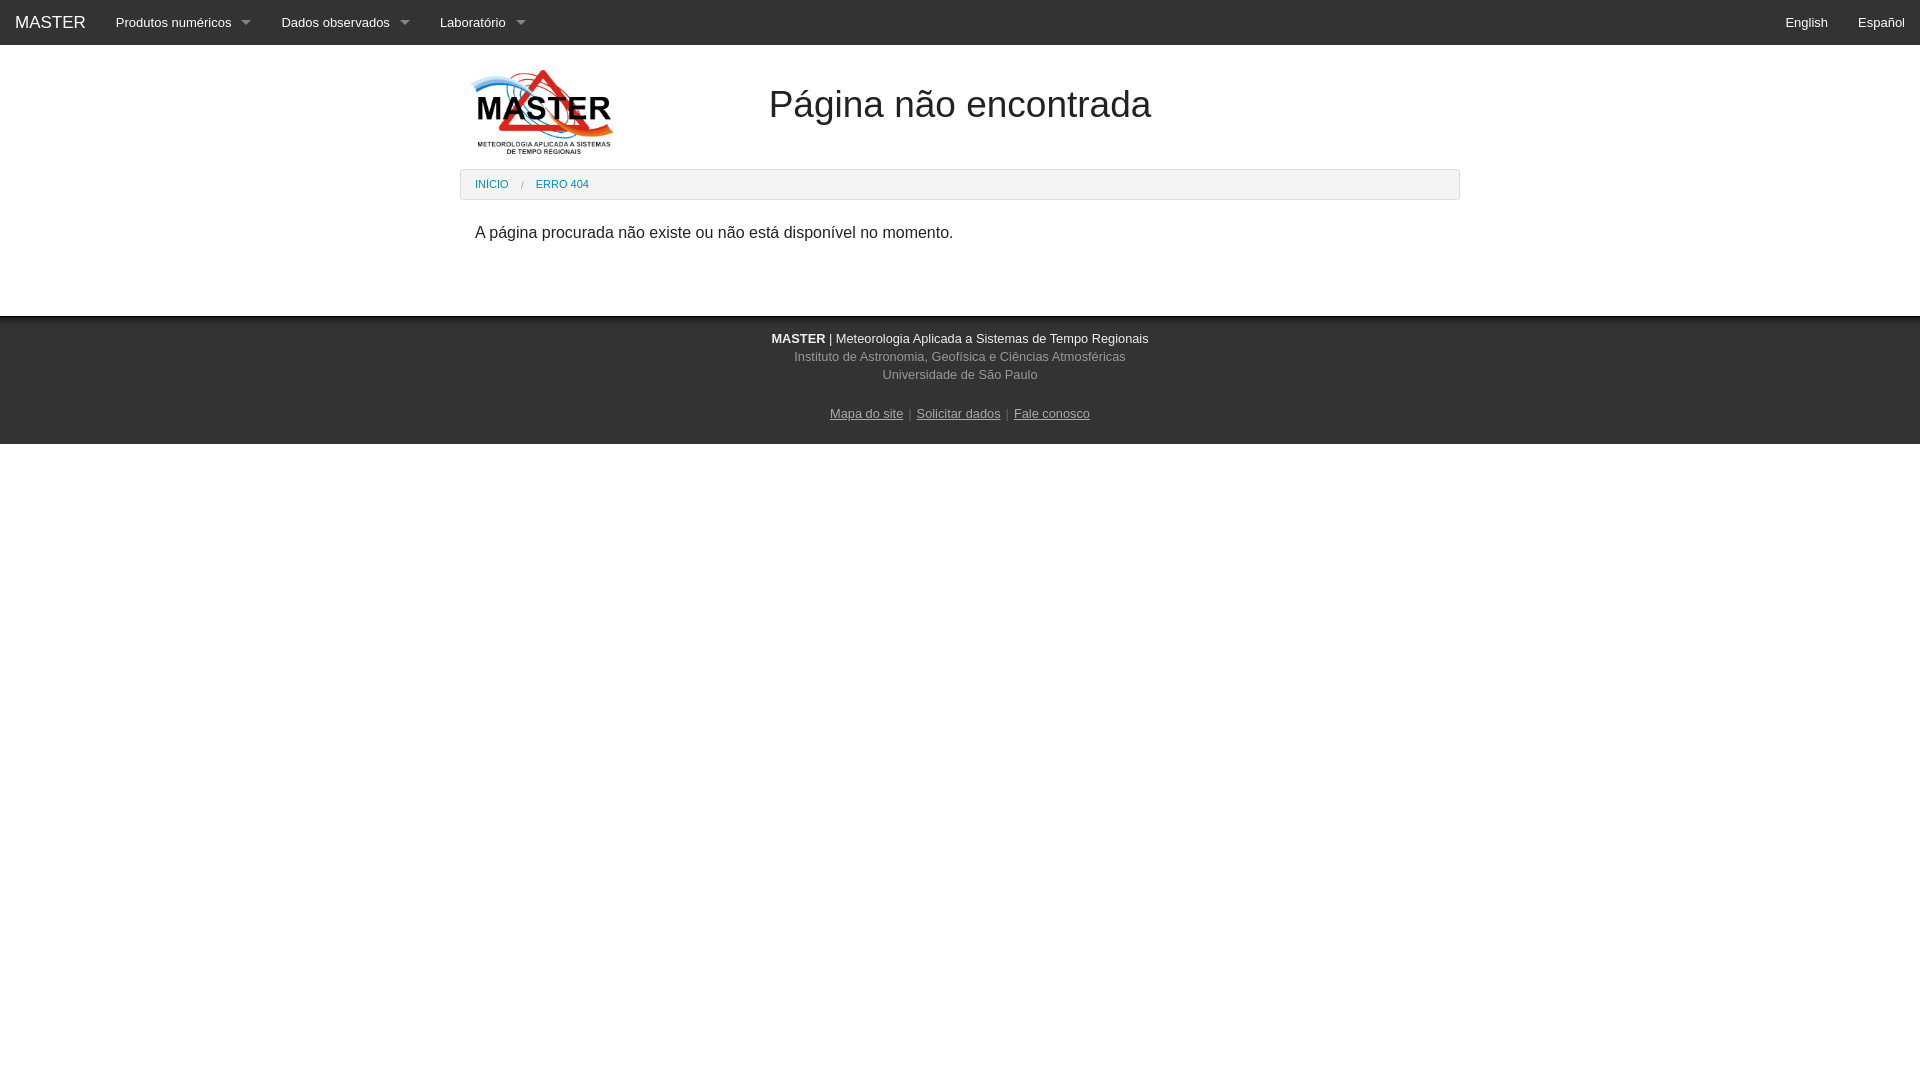 The width and height of the screenshot is (1920, 1080). Describe the element at coordinates (1806, 22) in the screenshot. I see `English` at that location.